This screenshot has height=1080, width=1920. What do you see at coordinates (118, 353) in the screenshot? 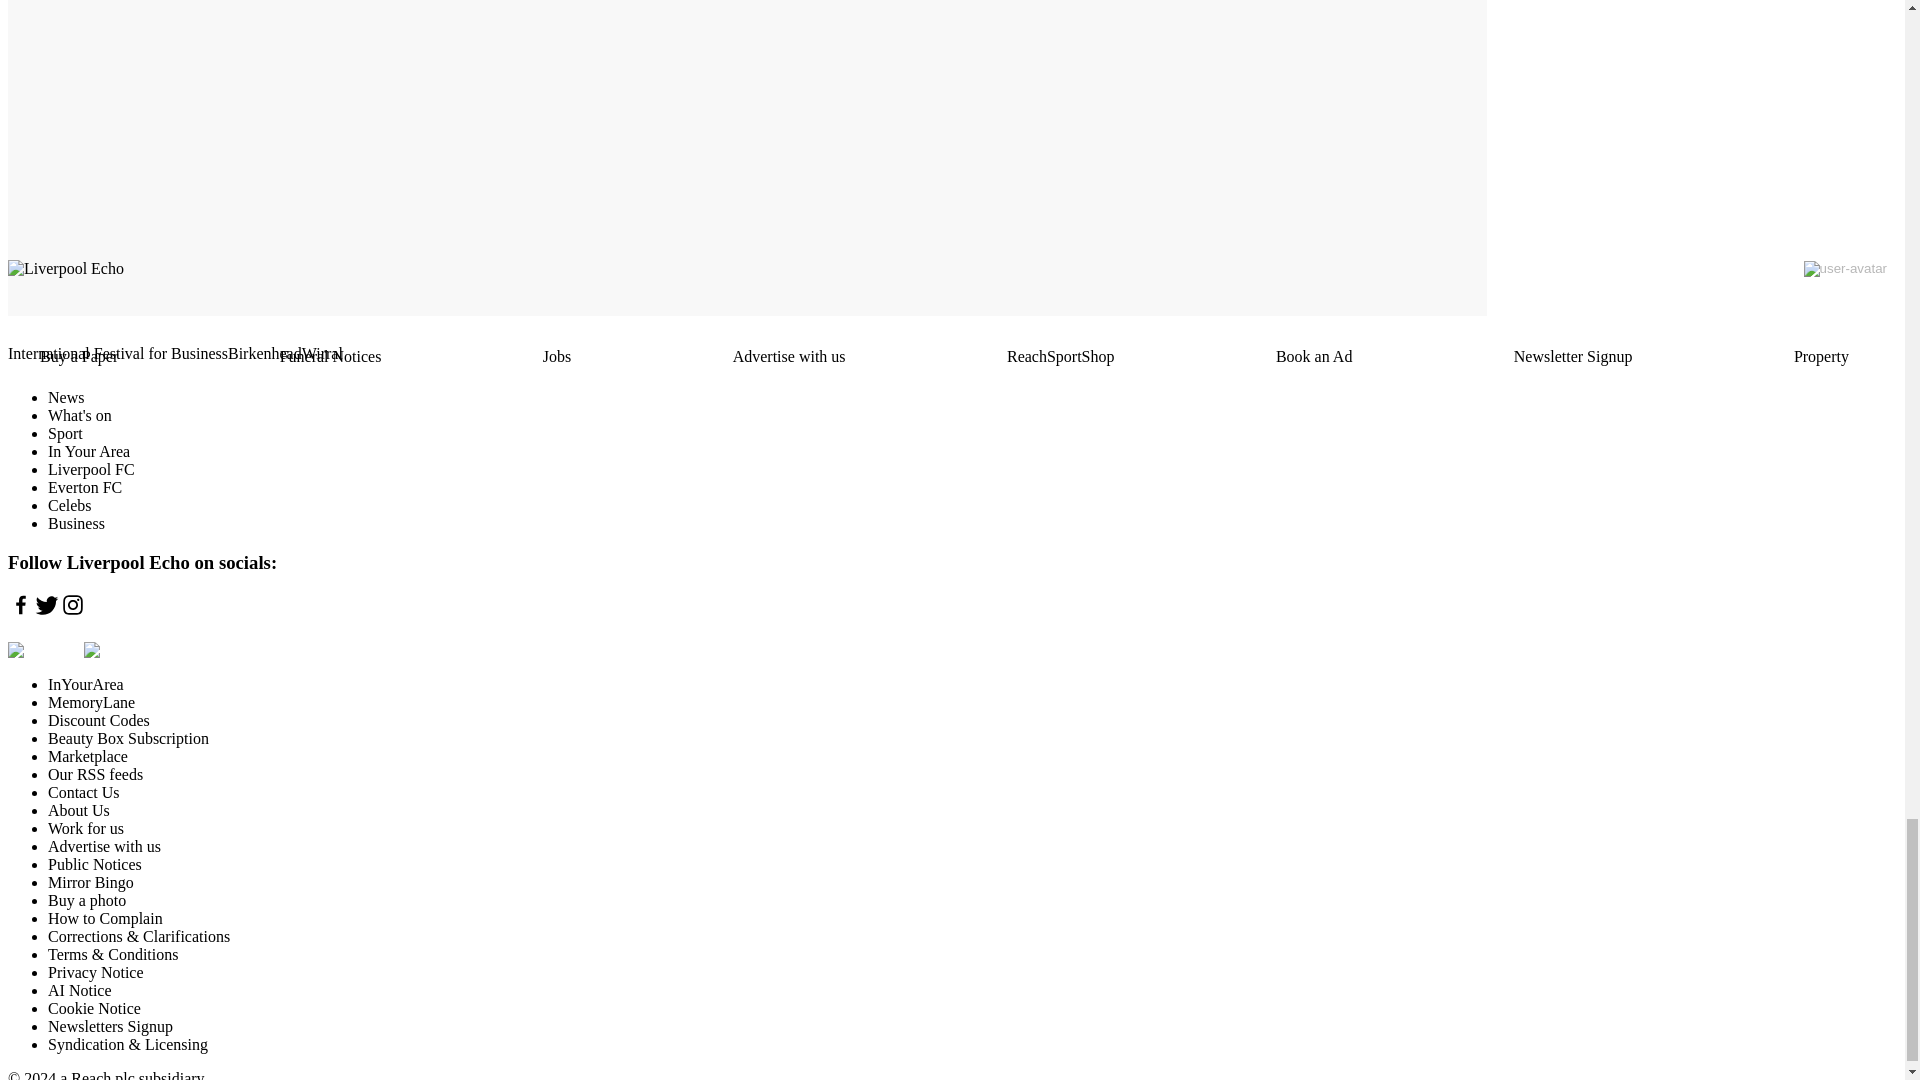
I see `International Festival for Business` at bounding box center [118, 353].